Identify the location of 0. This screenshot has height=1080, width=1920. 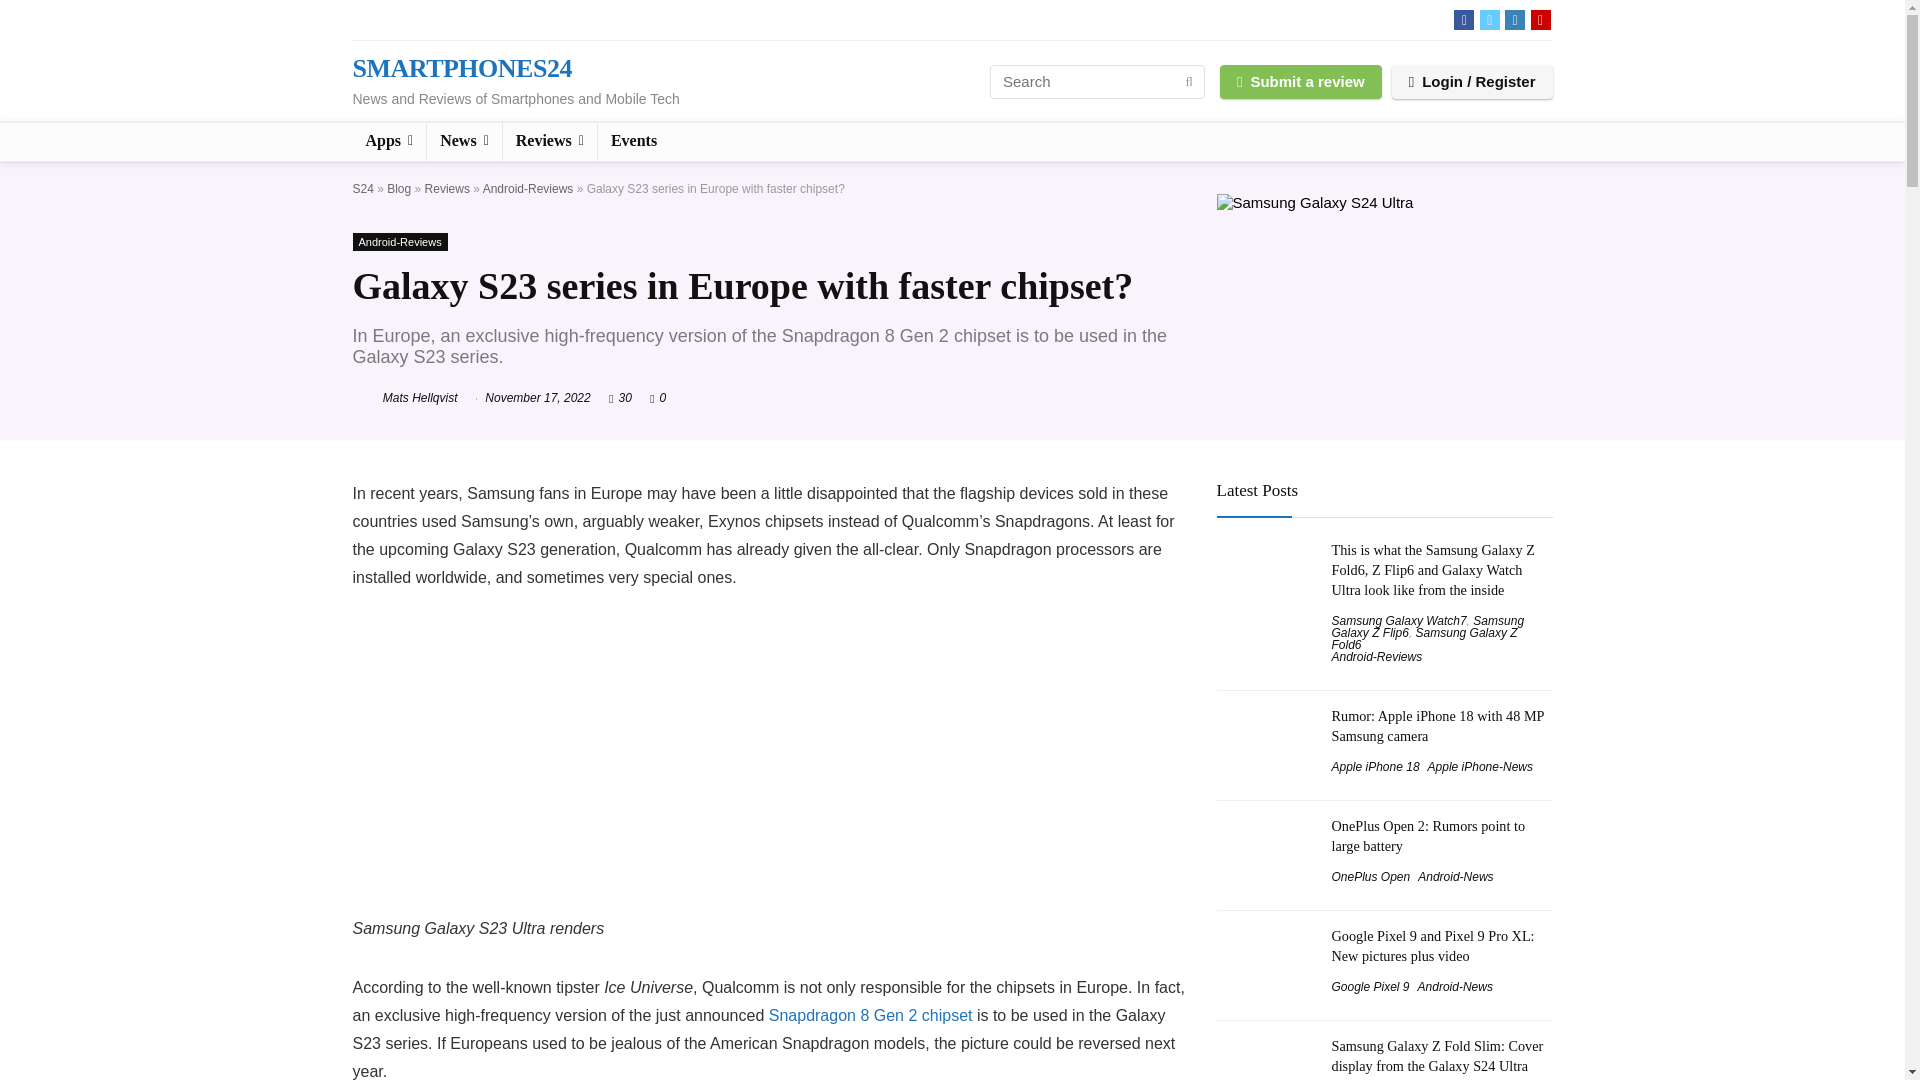
(663, 398).